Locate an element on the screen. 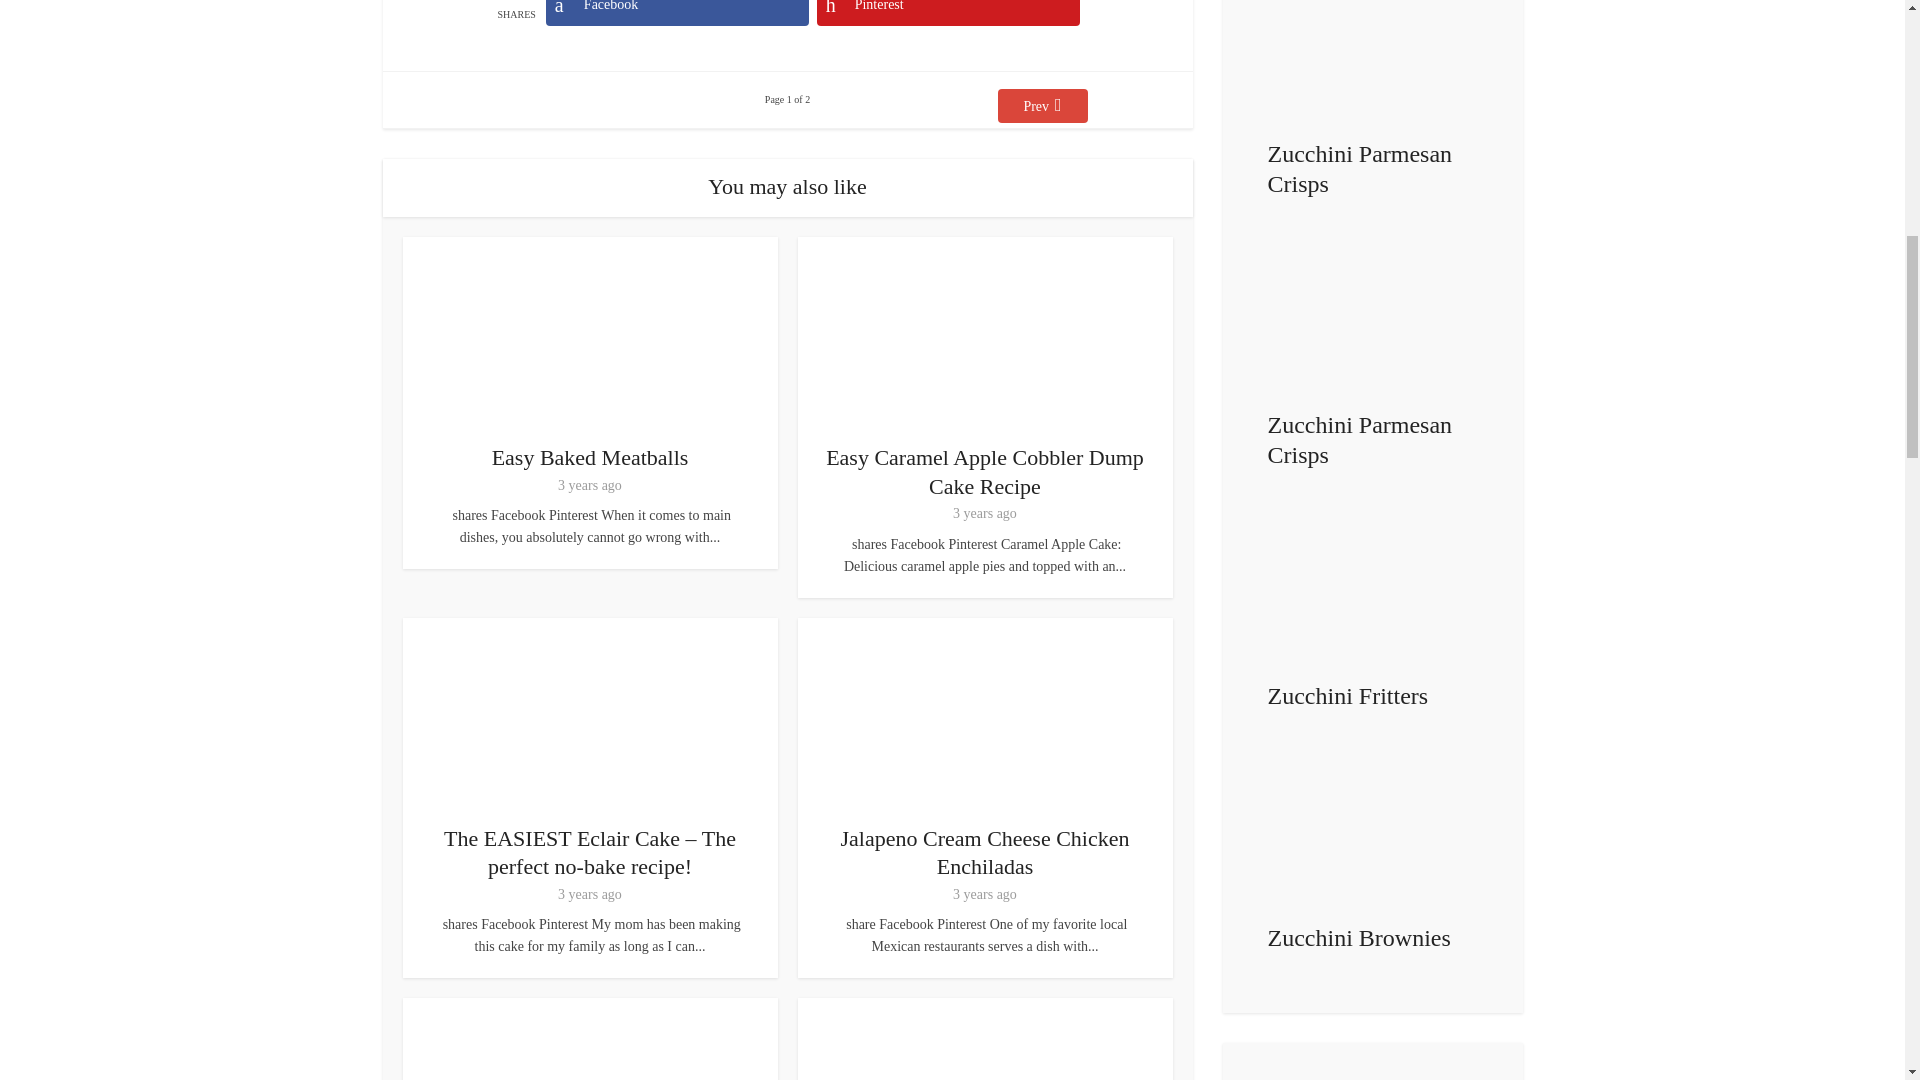 Image resolution: width=1920 pixels, height=1080 pixels. Share on Facebook is located at coordinates (676, 12).